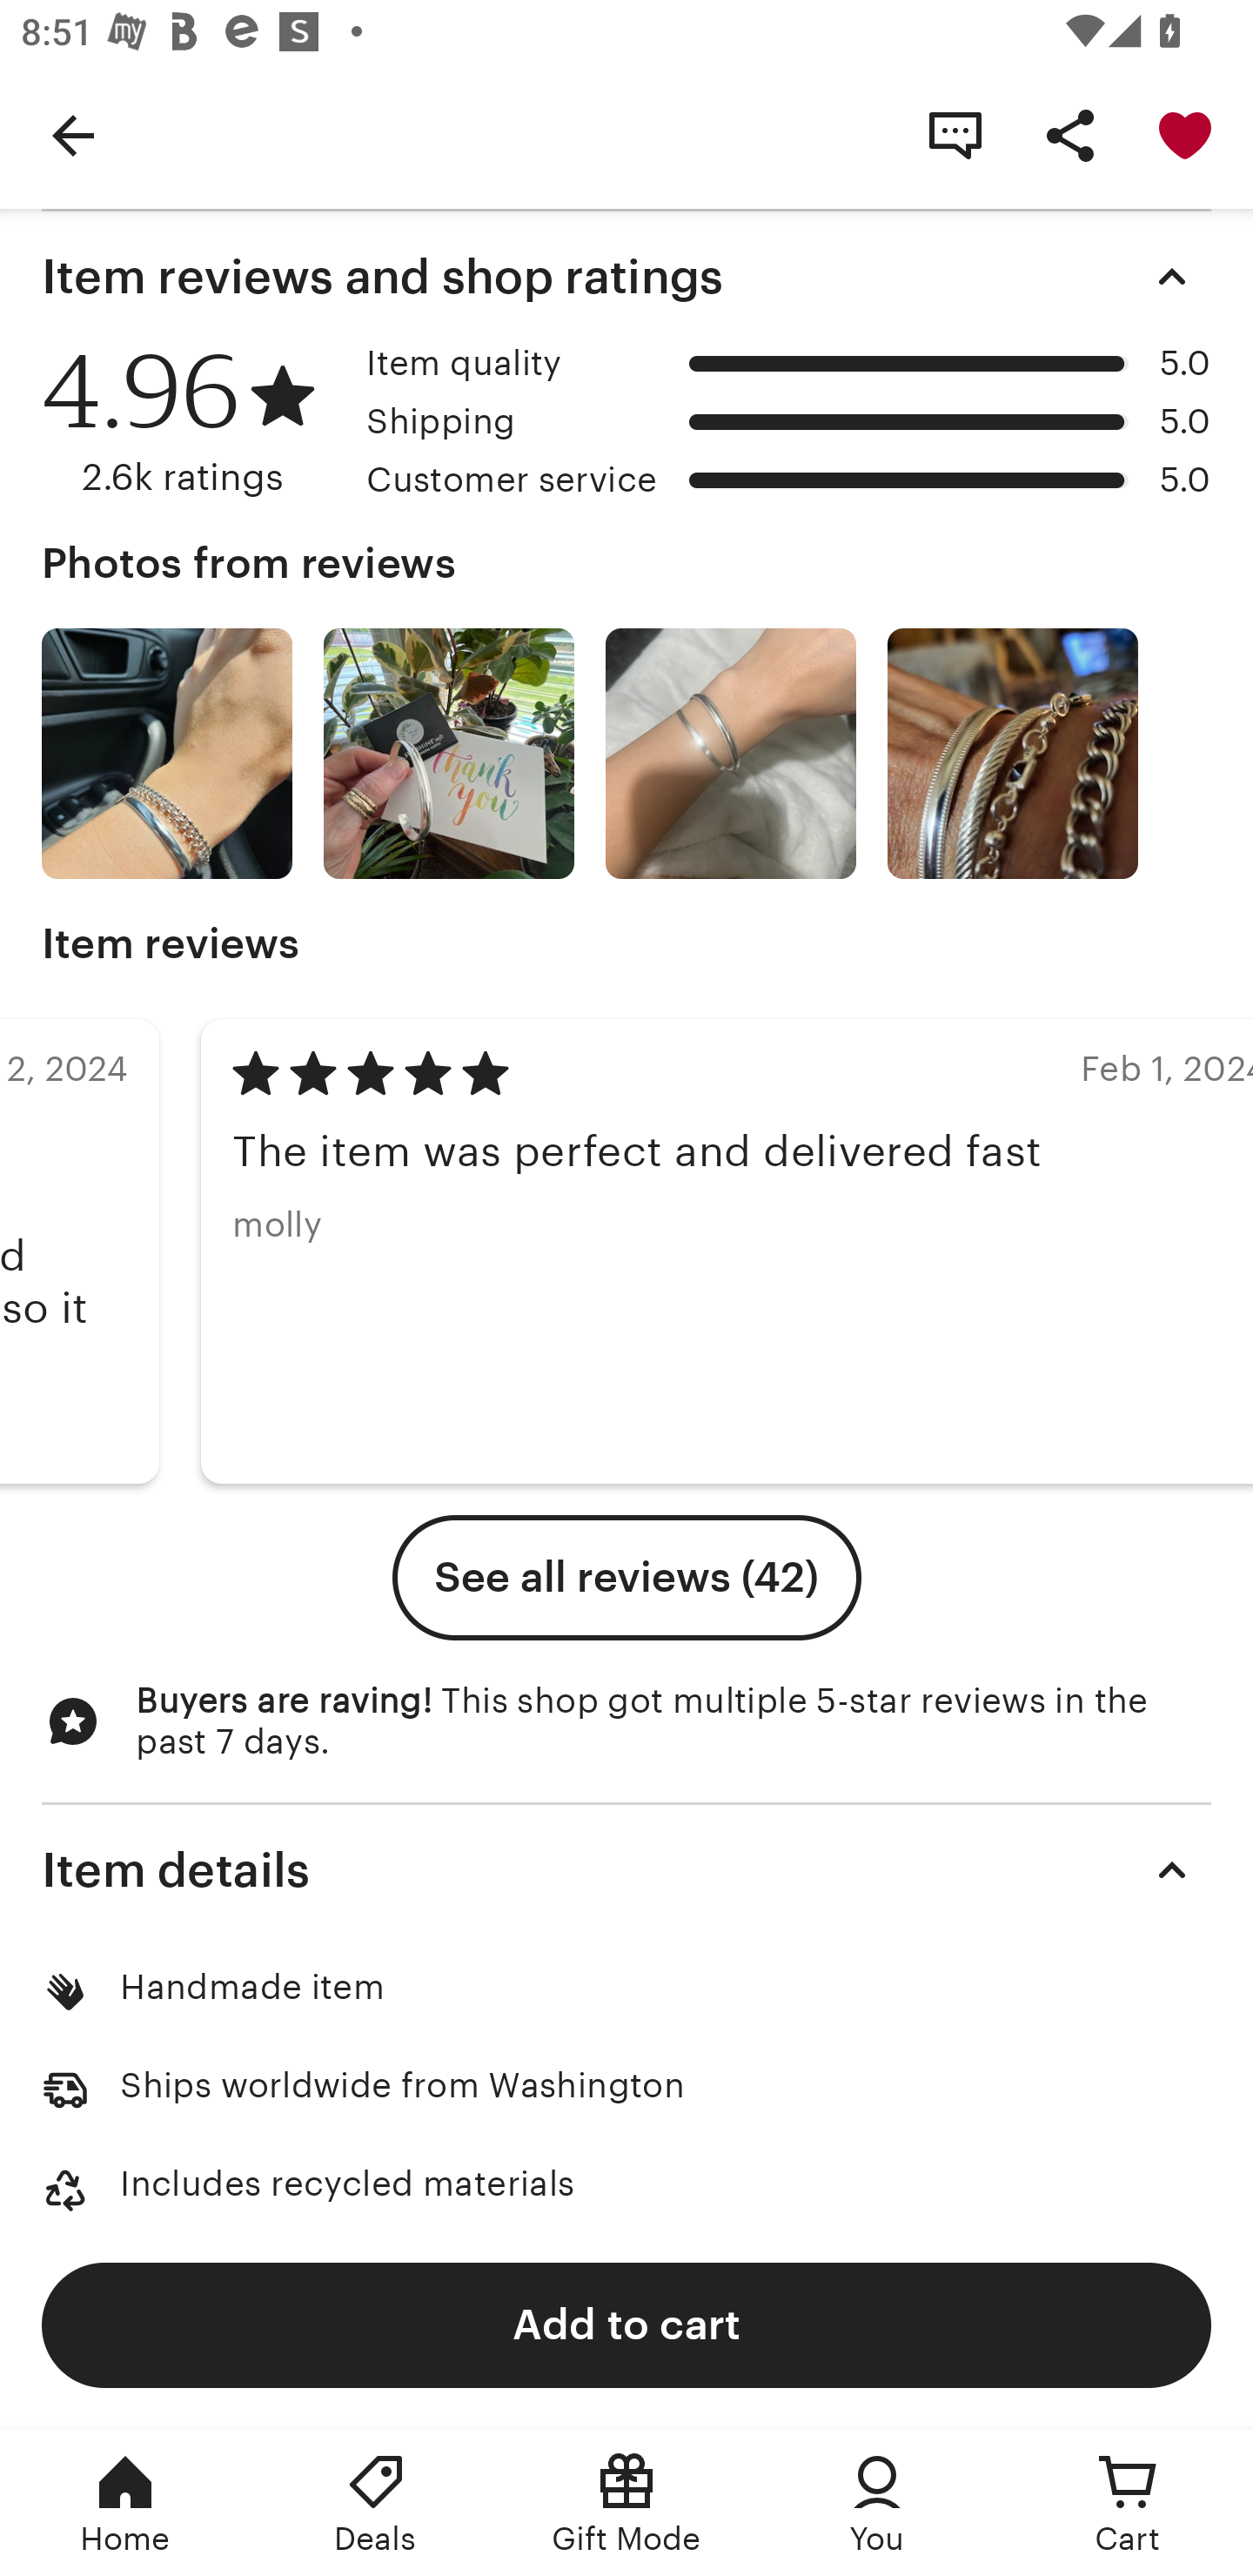 This screenshot has width=1253, height=2576. I want to click on 4.96 2.6k ratings, so click(193, 422).